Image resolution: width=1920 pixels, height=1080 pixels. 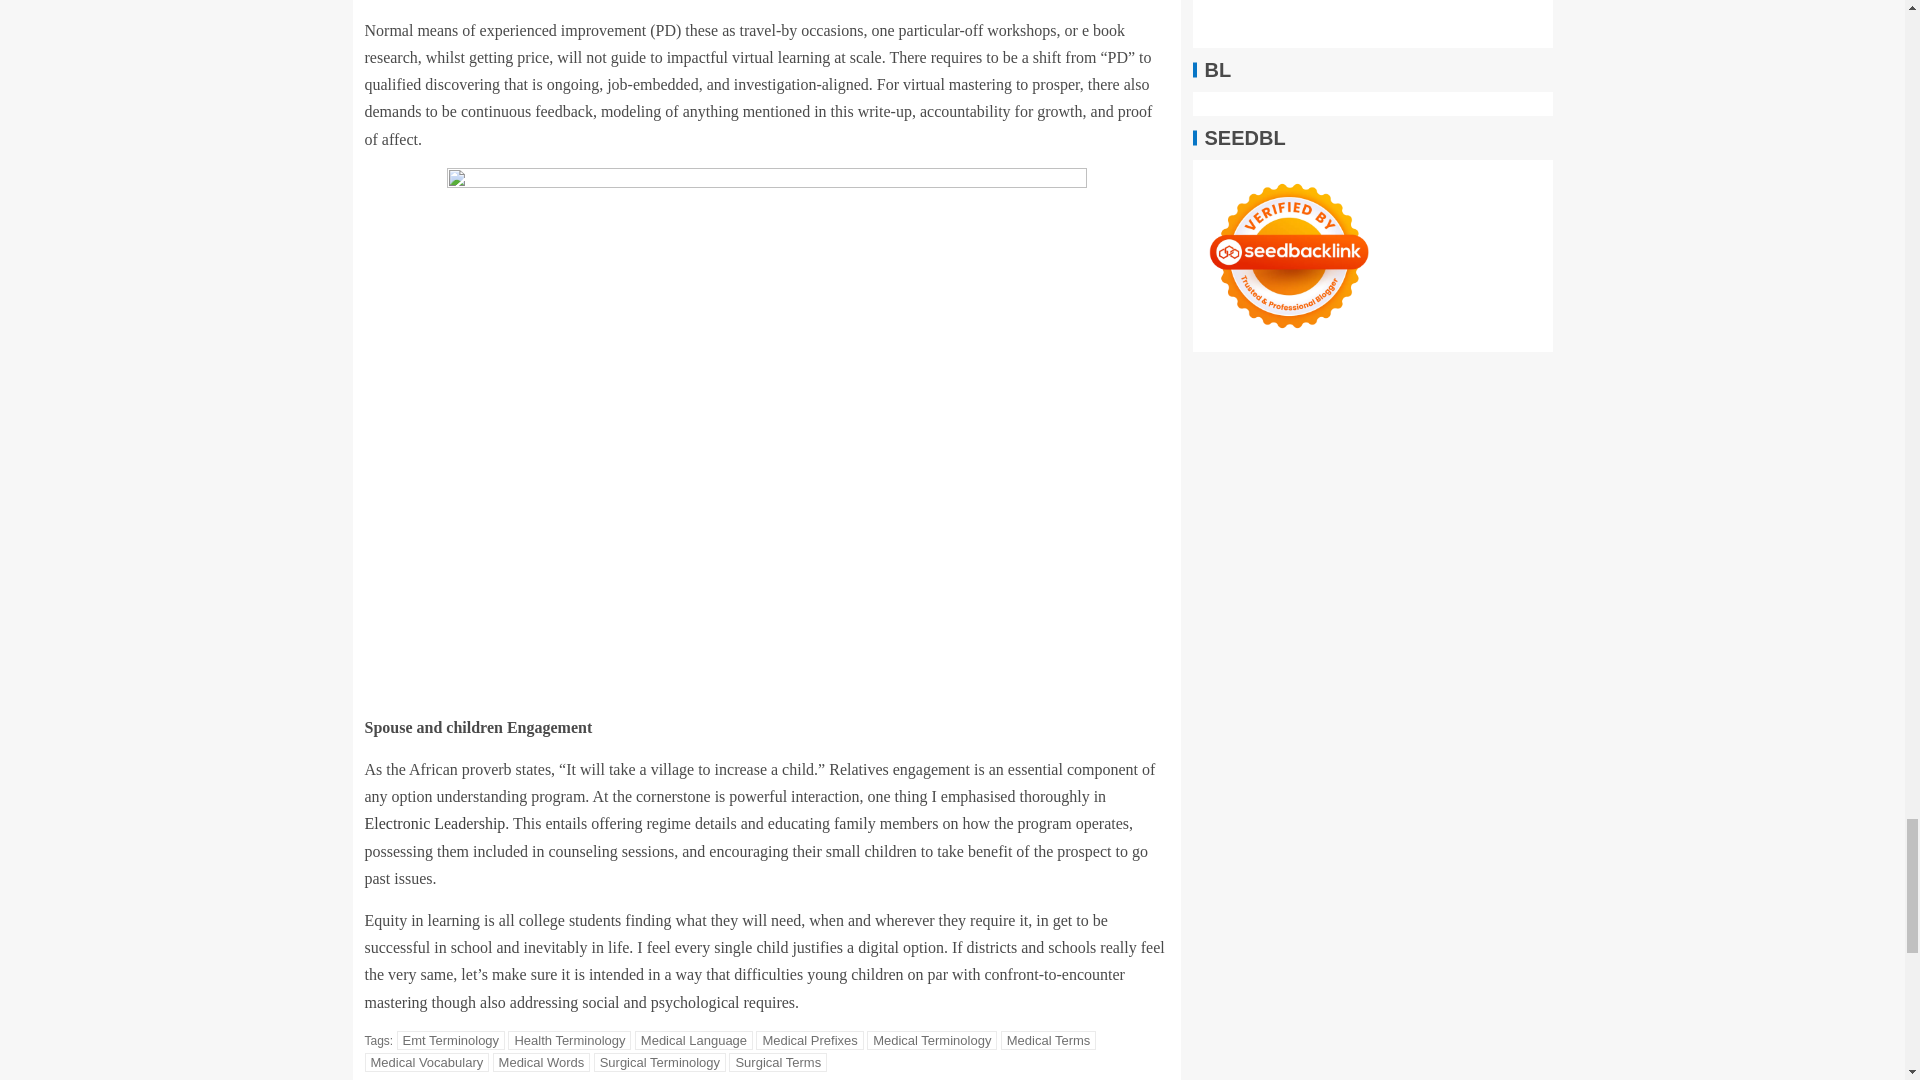 I want to click on Medical Terminology, so click(x=932, y=1040).